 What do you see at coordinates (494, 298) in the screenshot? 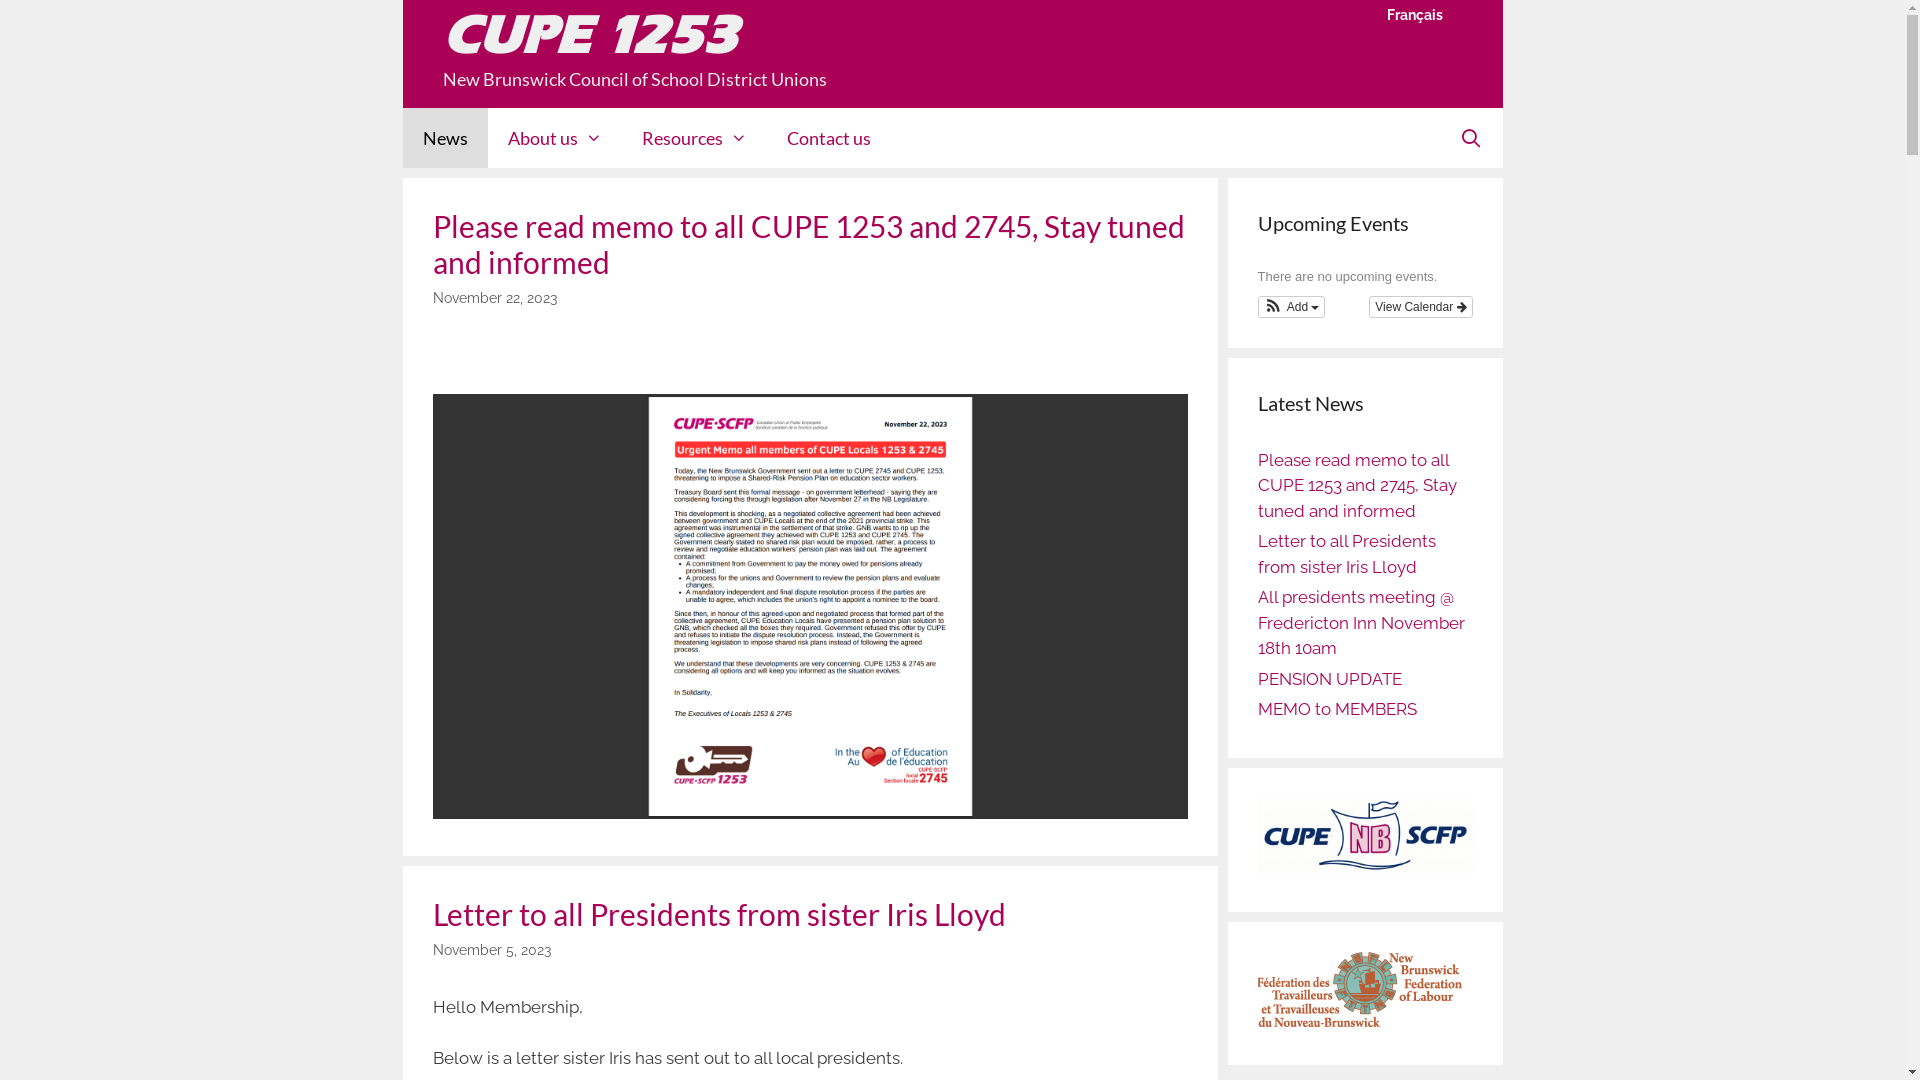
I see `November 22, 2023` at bounding box center [494, 298].